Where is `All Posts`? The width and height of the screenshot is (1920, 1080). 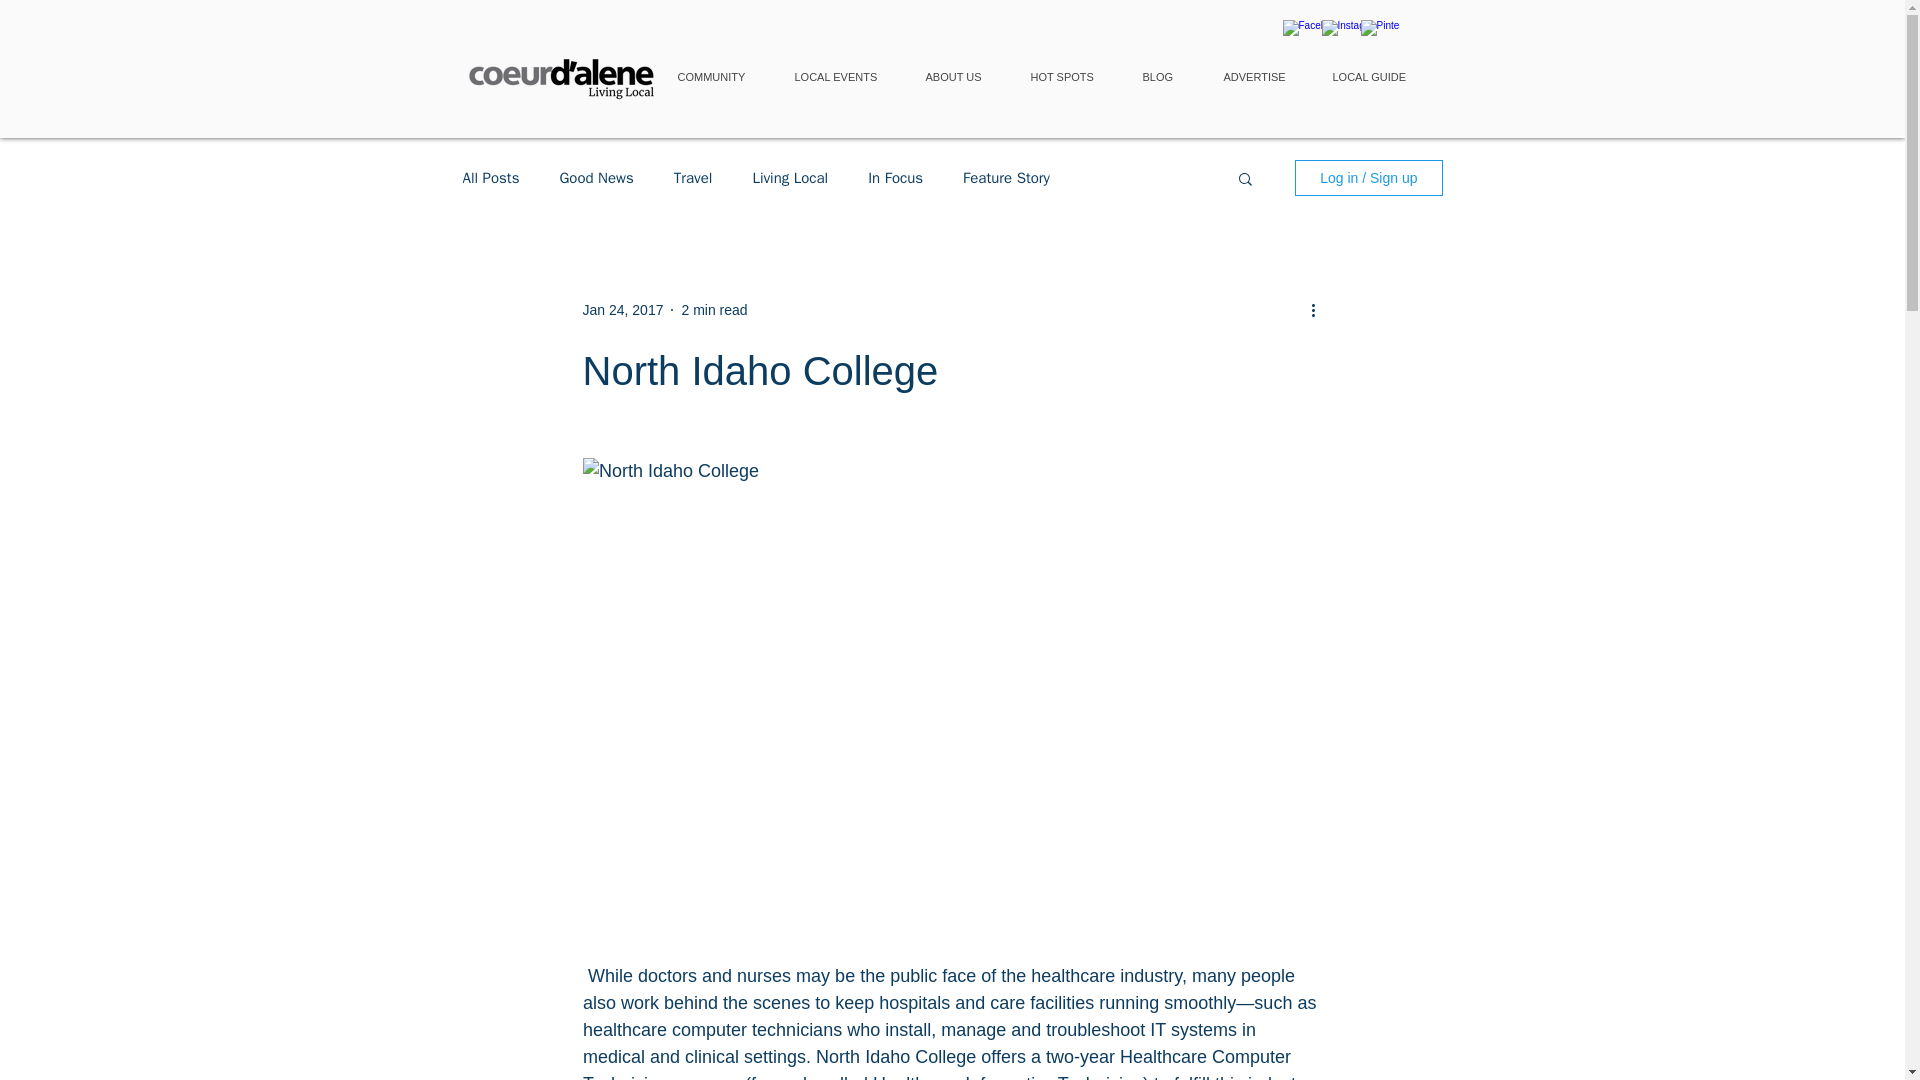
All Posts is located at coordinates (490, 177).